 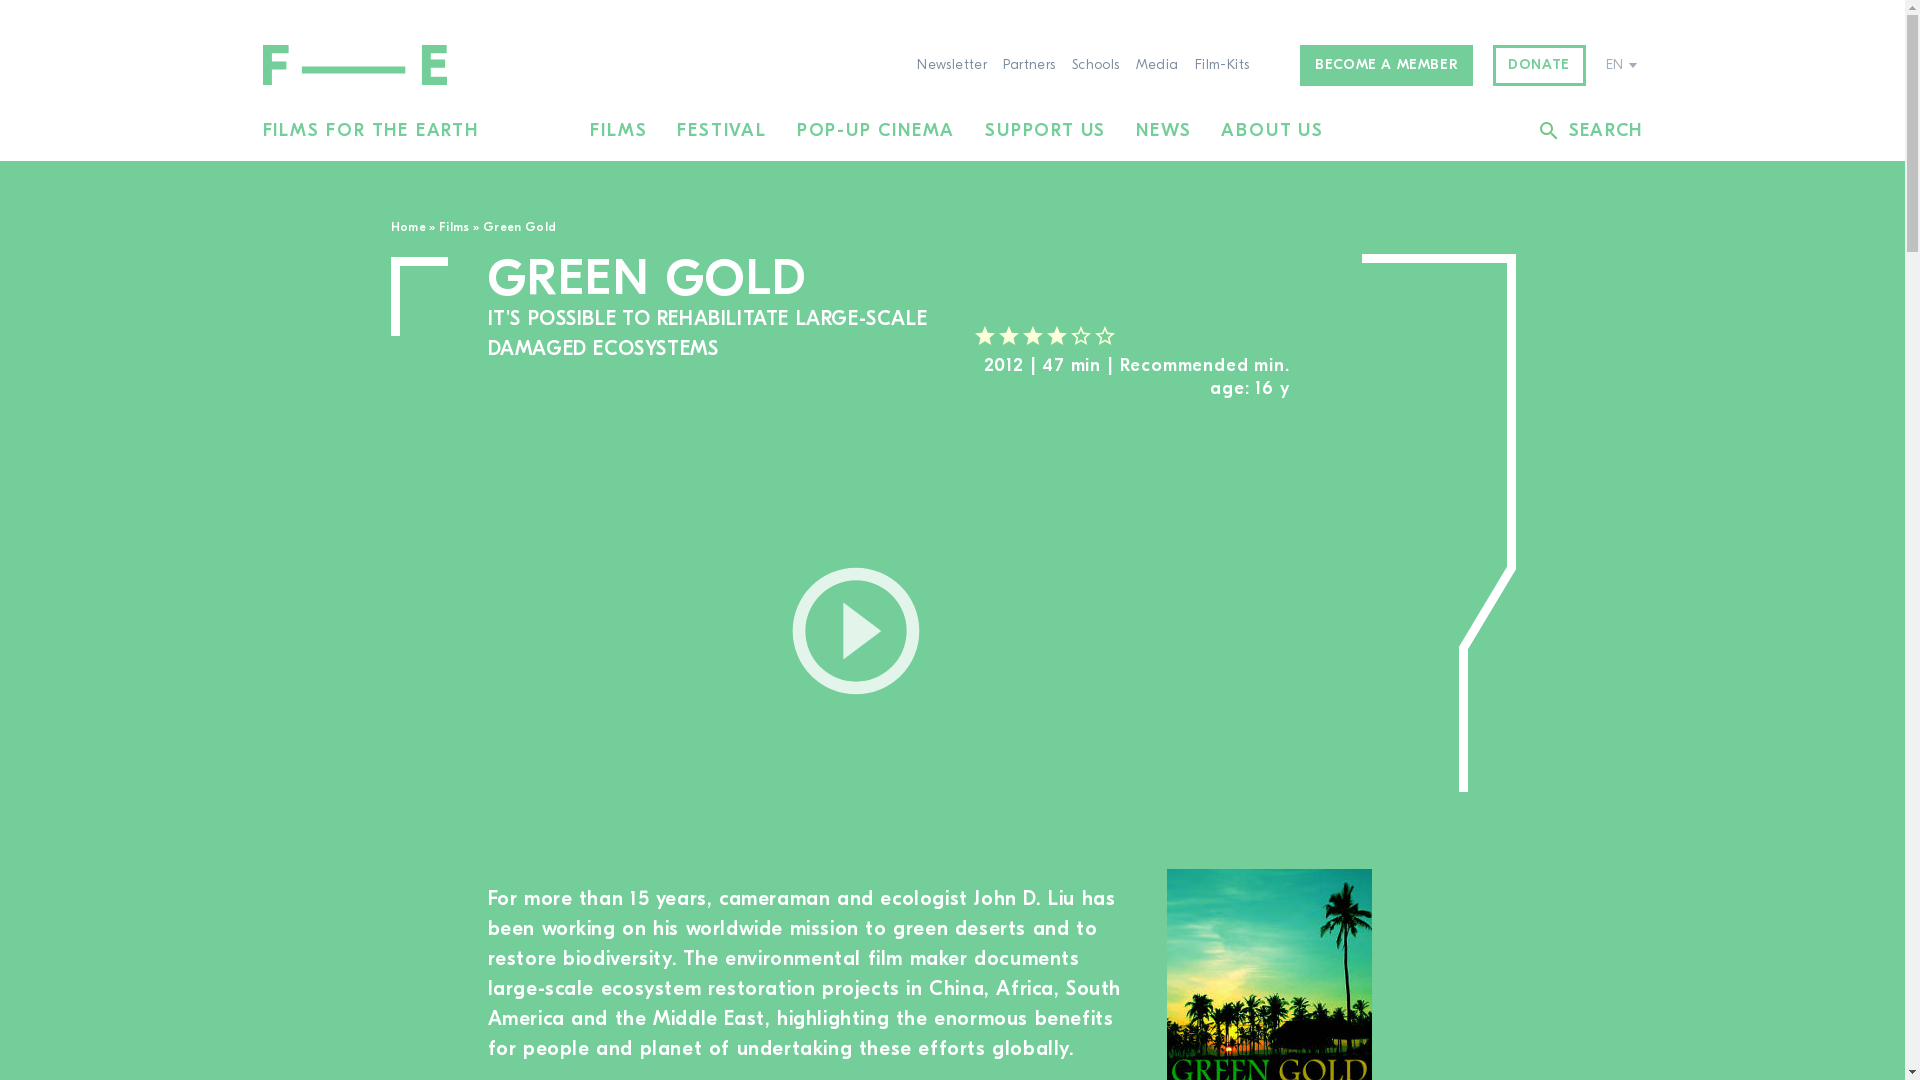 I want to click on Schools, so click(x=1095, y=66).